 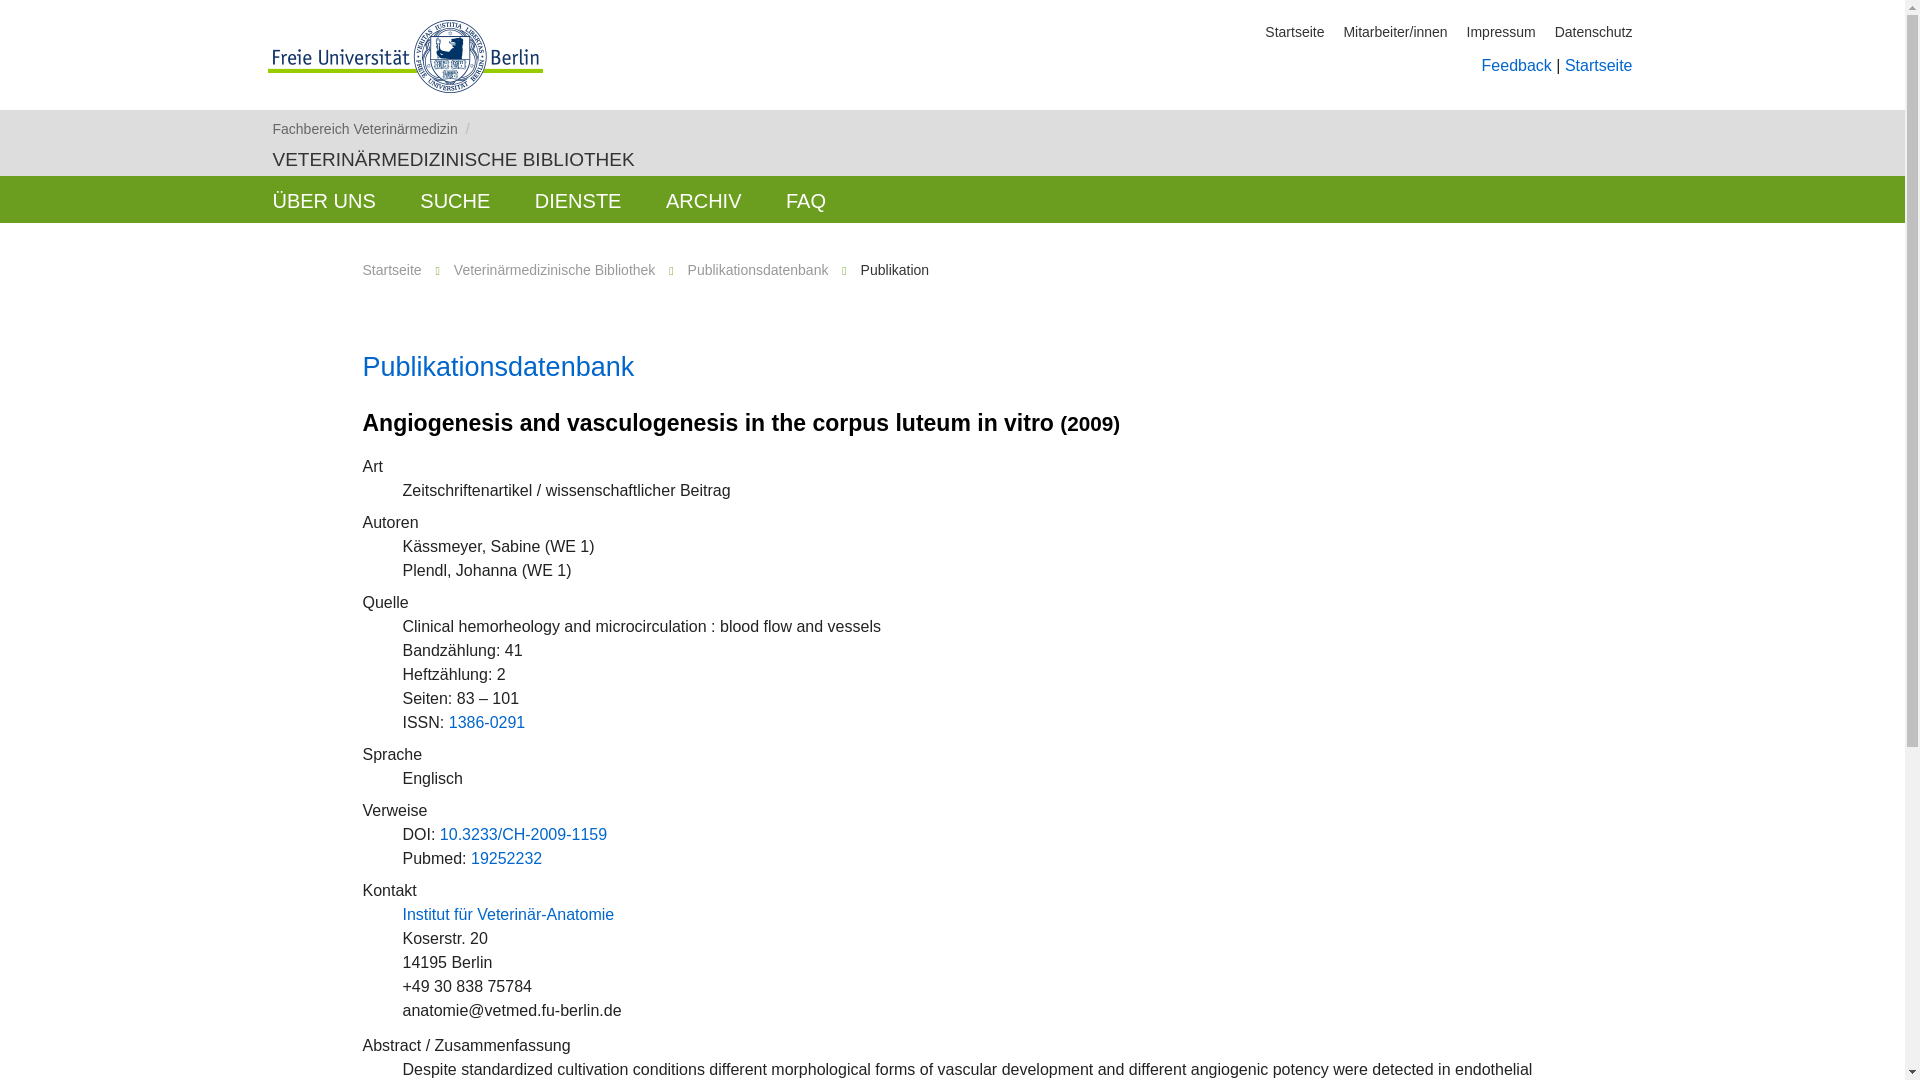 I want to click on DIENSTE, so click(x=578, y=199).